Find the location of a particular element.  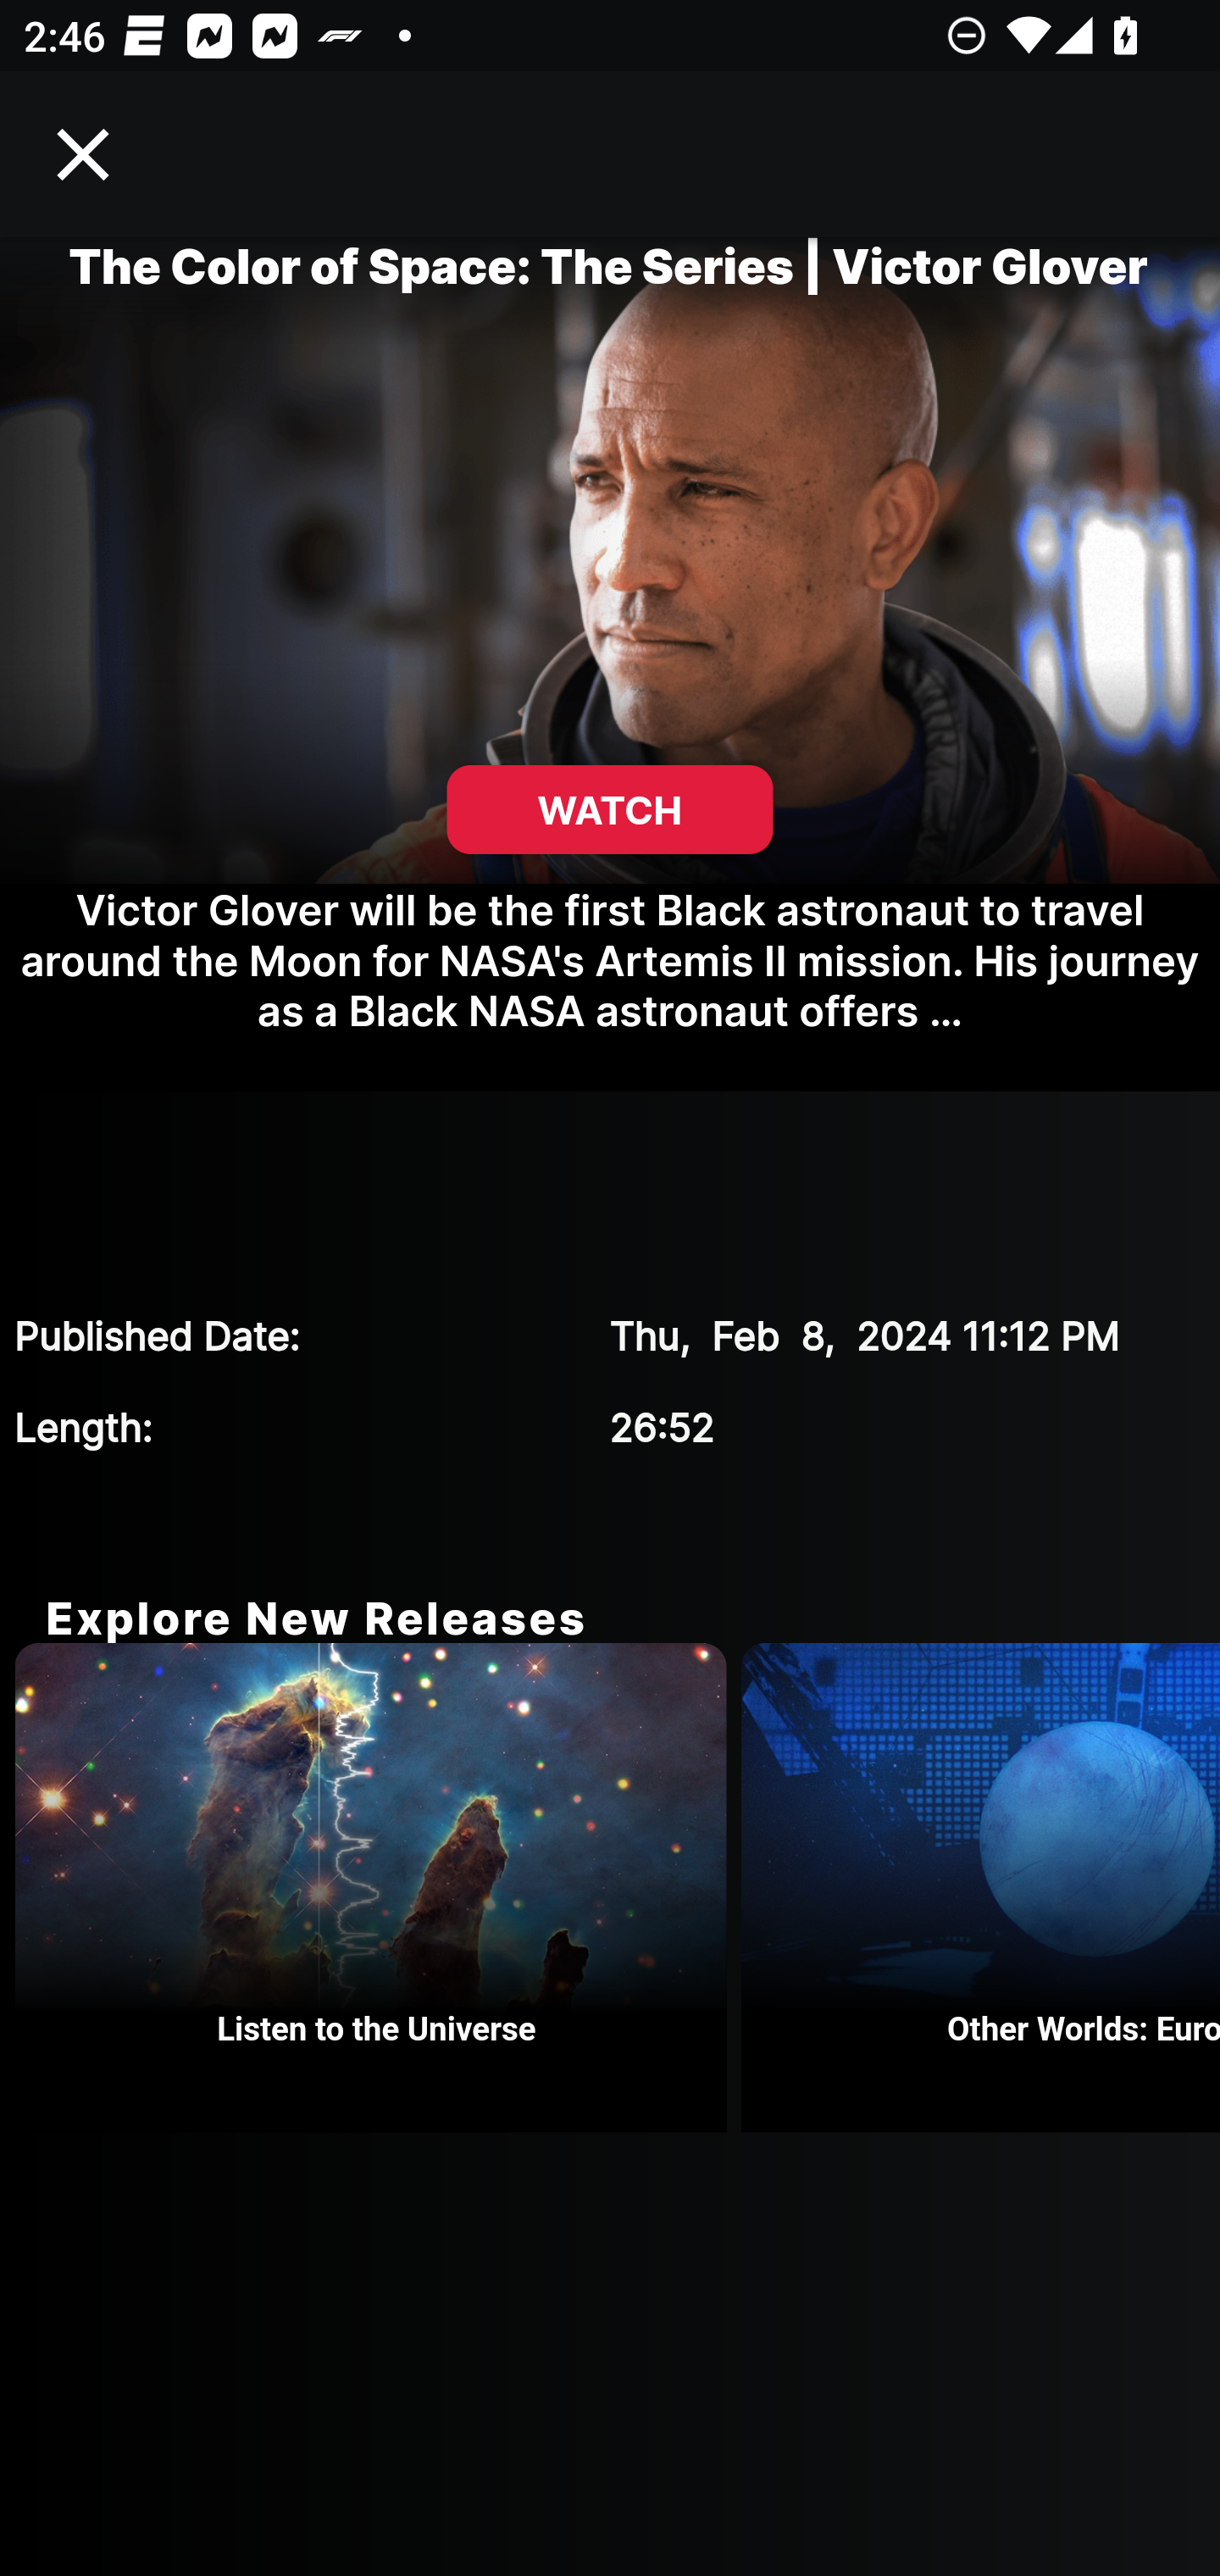

Listen to the Universe is located at coordinates (378, 1888).